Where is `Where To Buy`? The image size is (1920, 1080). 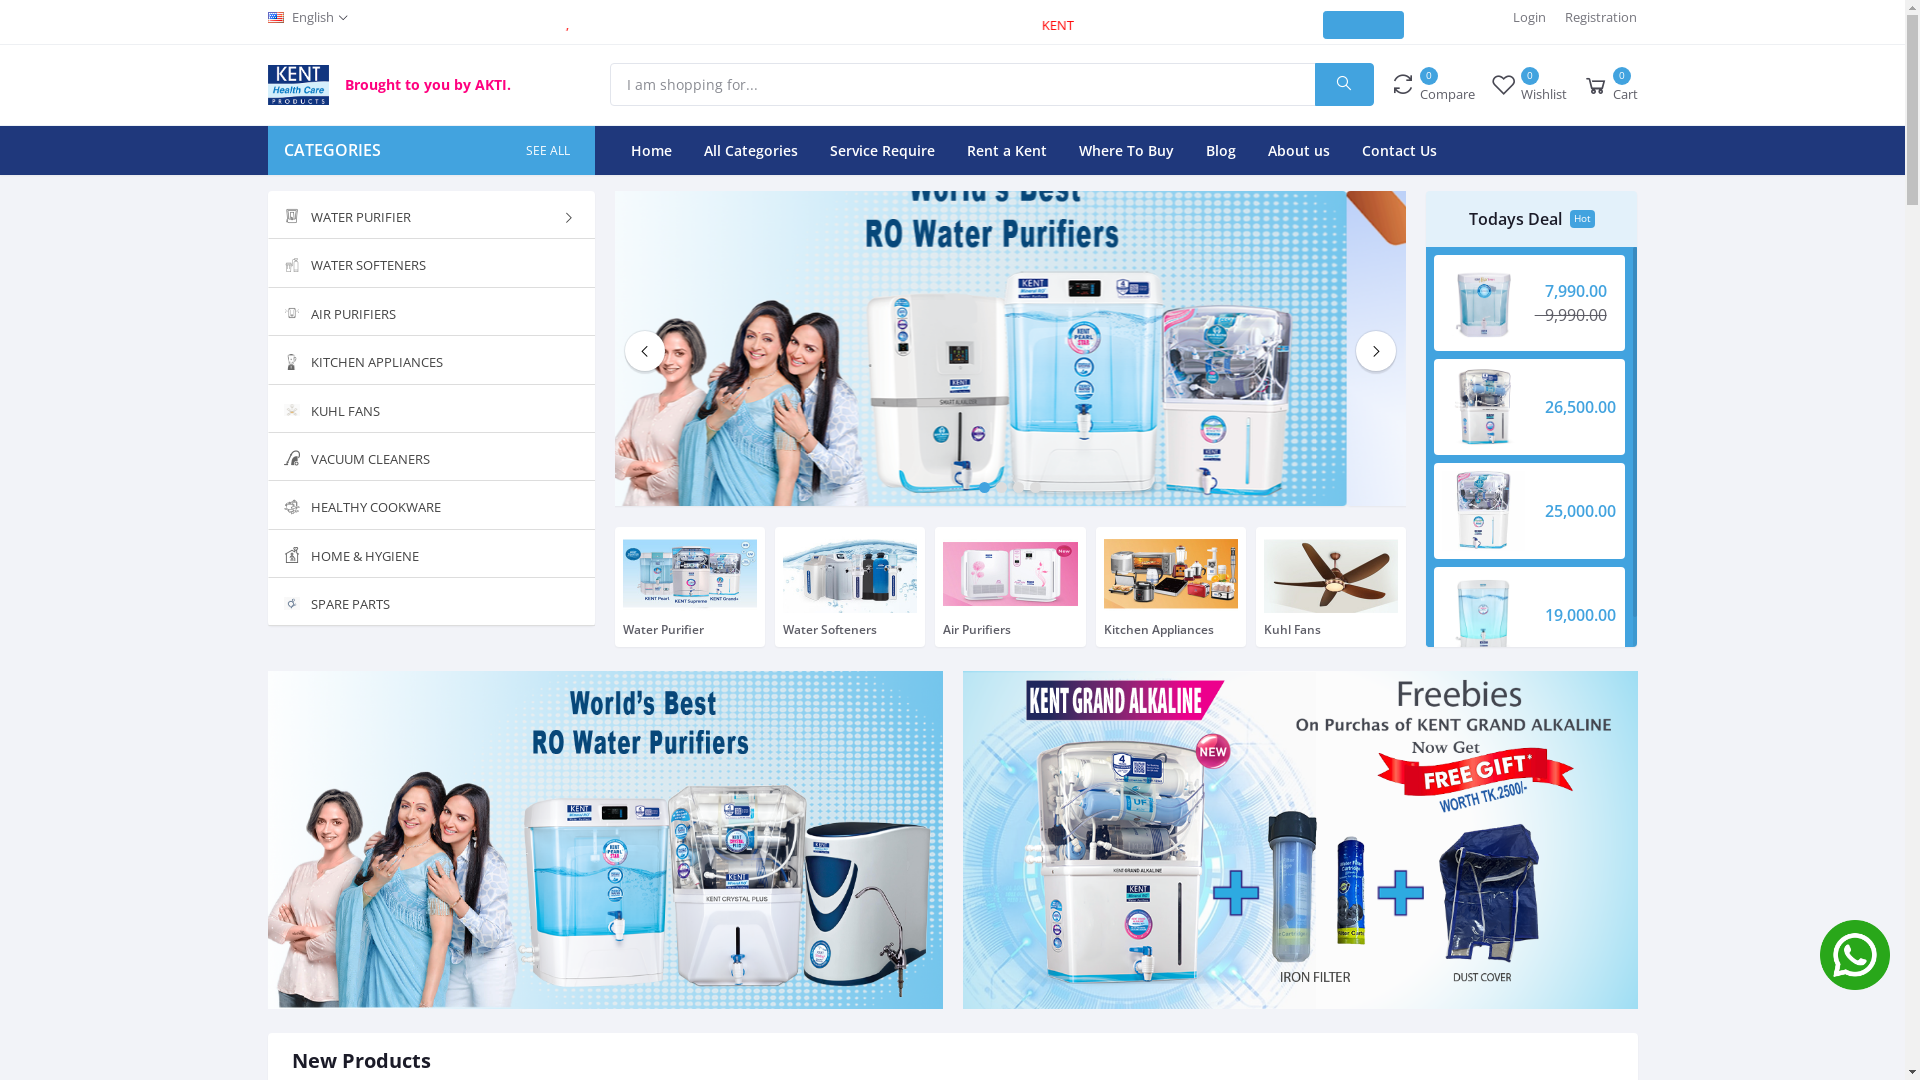 Where To Buy is located at coordinates (1126, 150).